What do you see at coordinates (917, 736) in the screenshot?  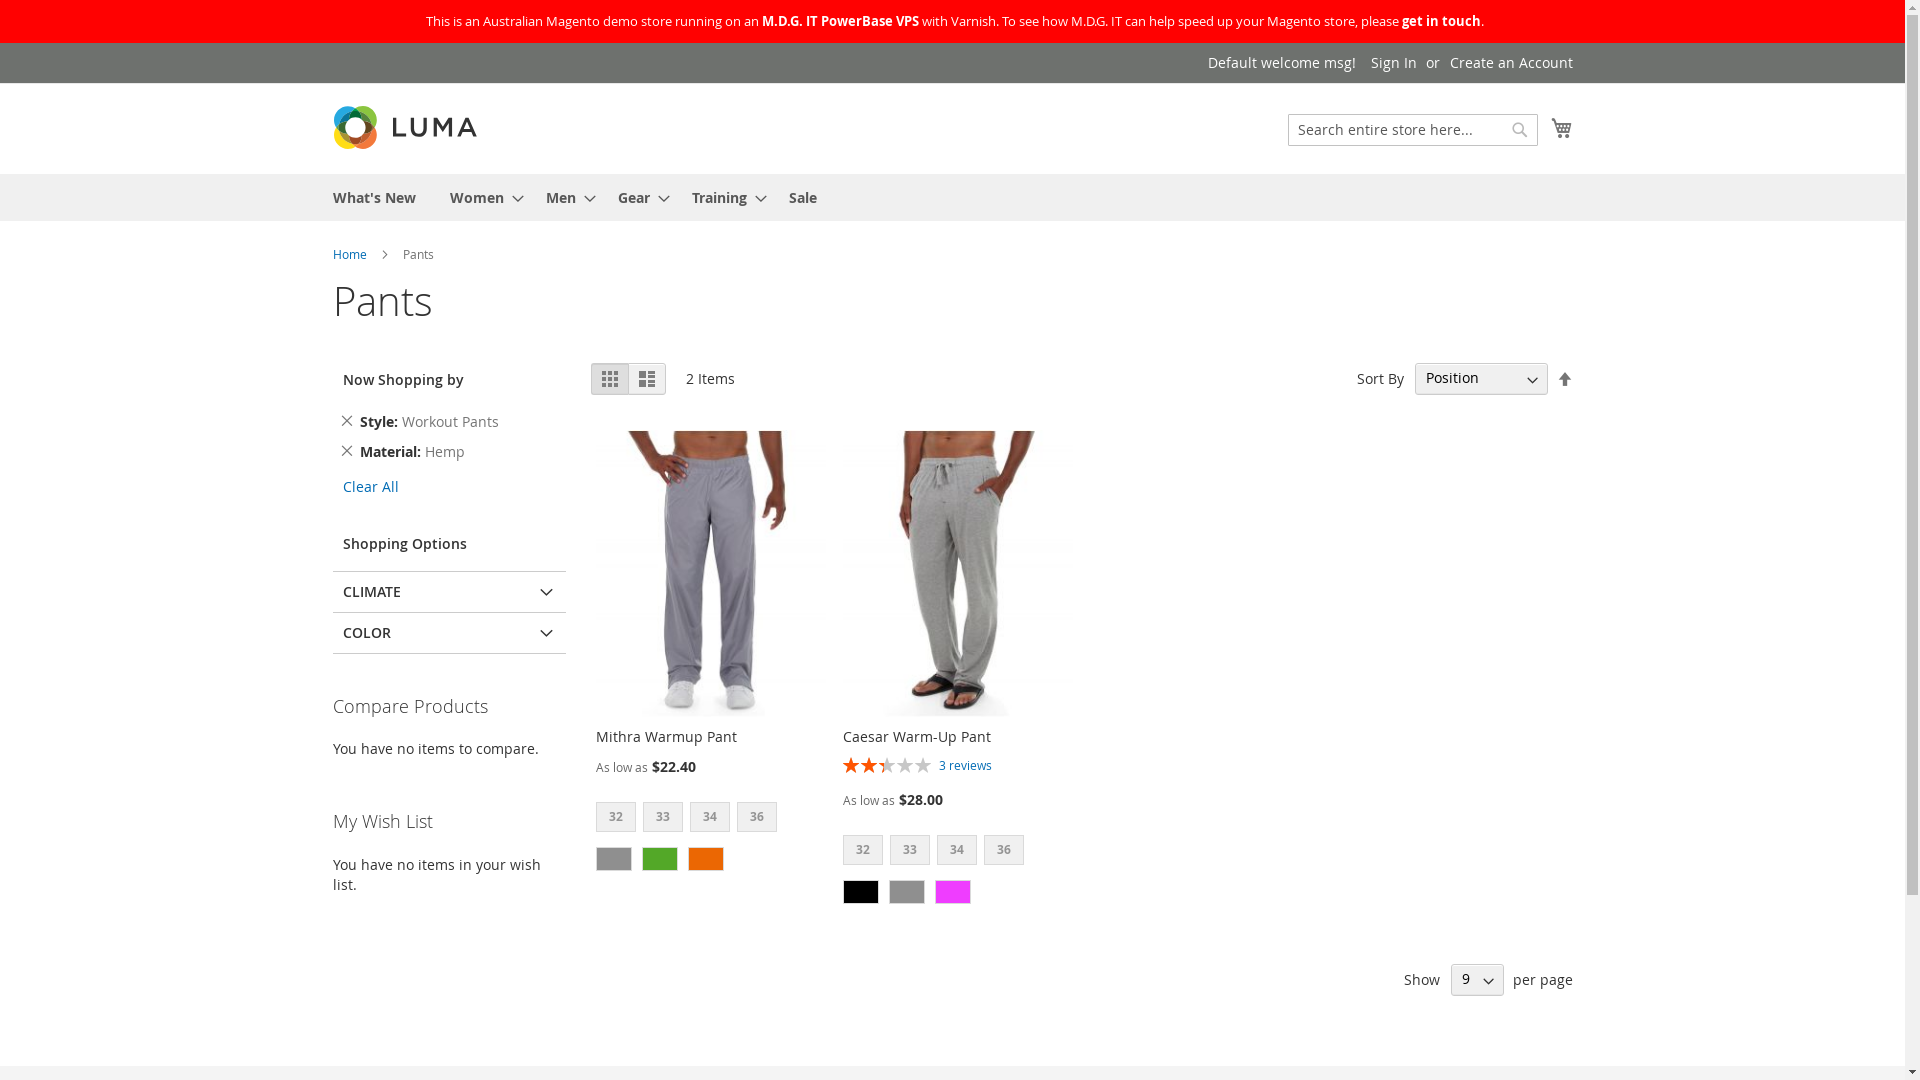 I see `Caesar Warm-Up Pant` at bounding box center [917, 736].